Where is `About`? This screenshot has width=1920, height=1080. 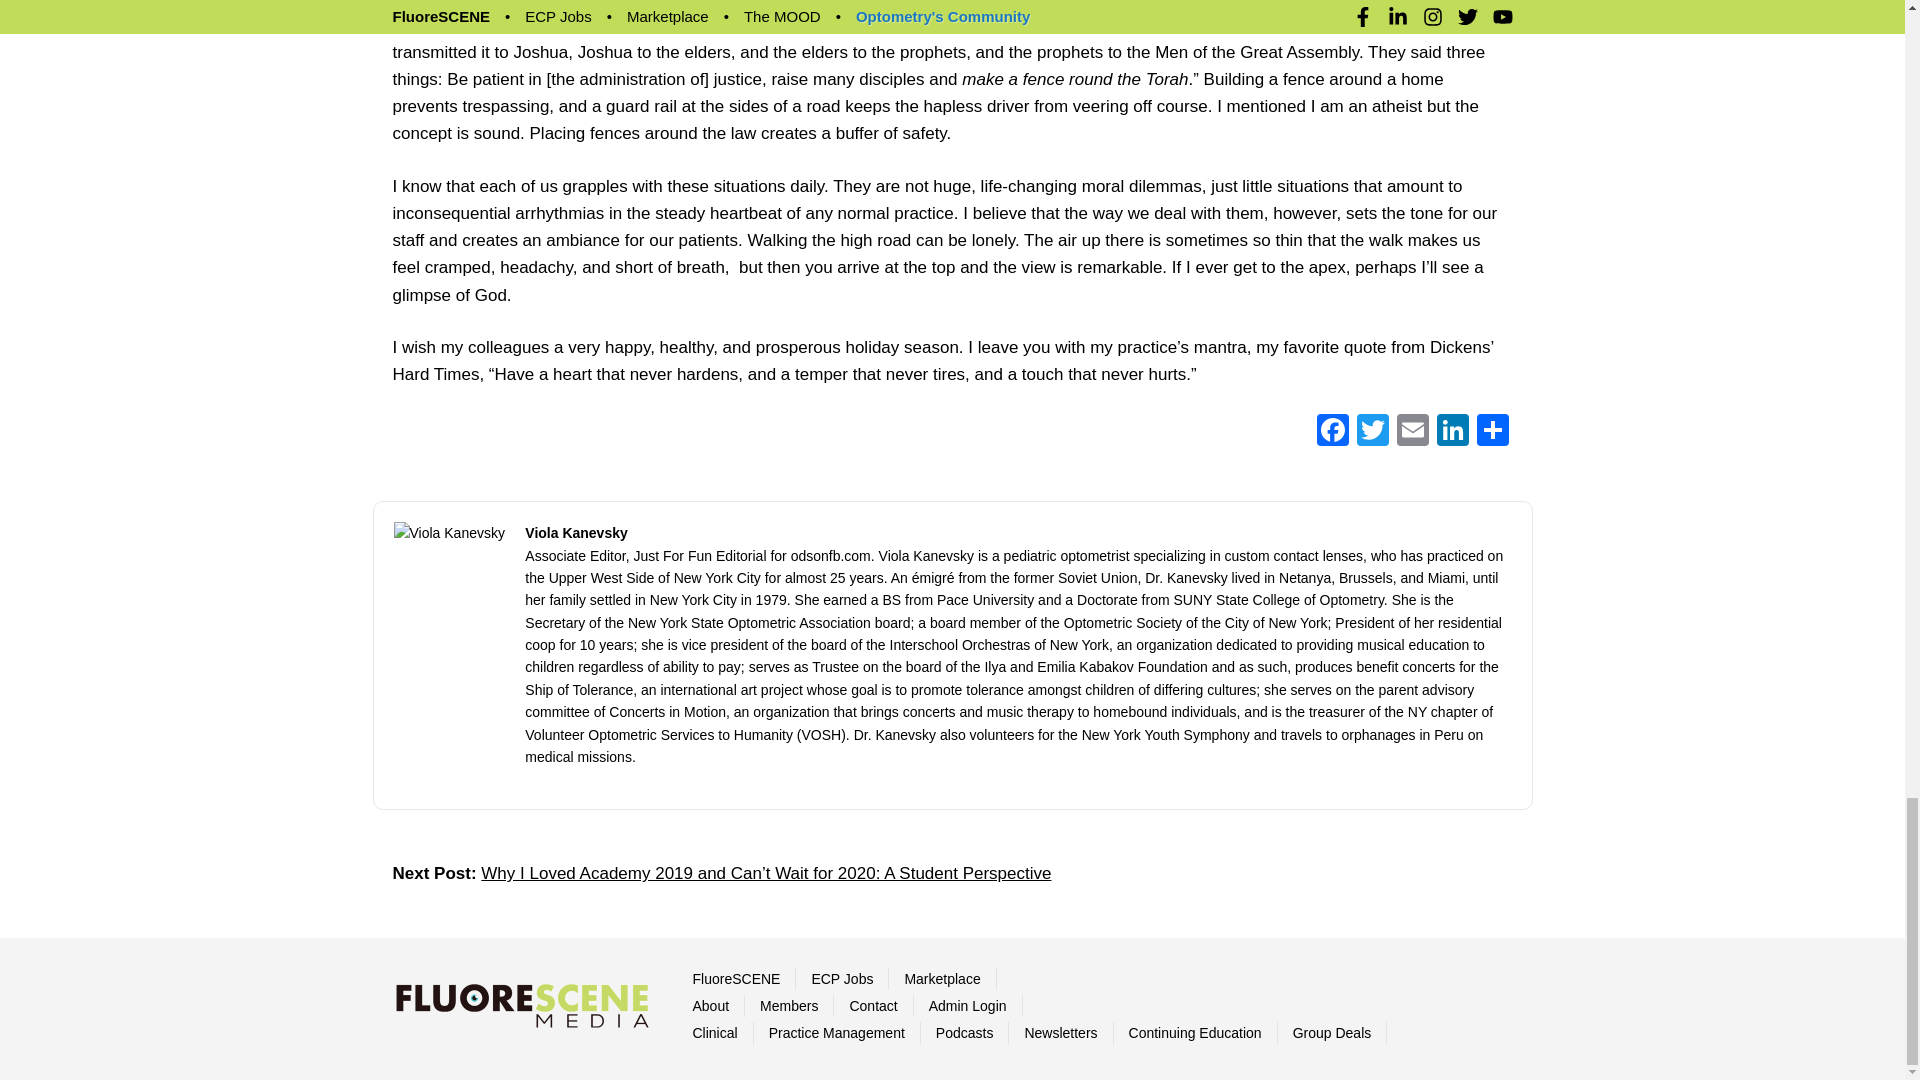
About is located at coordinates (710, 1006).